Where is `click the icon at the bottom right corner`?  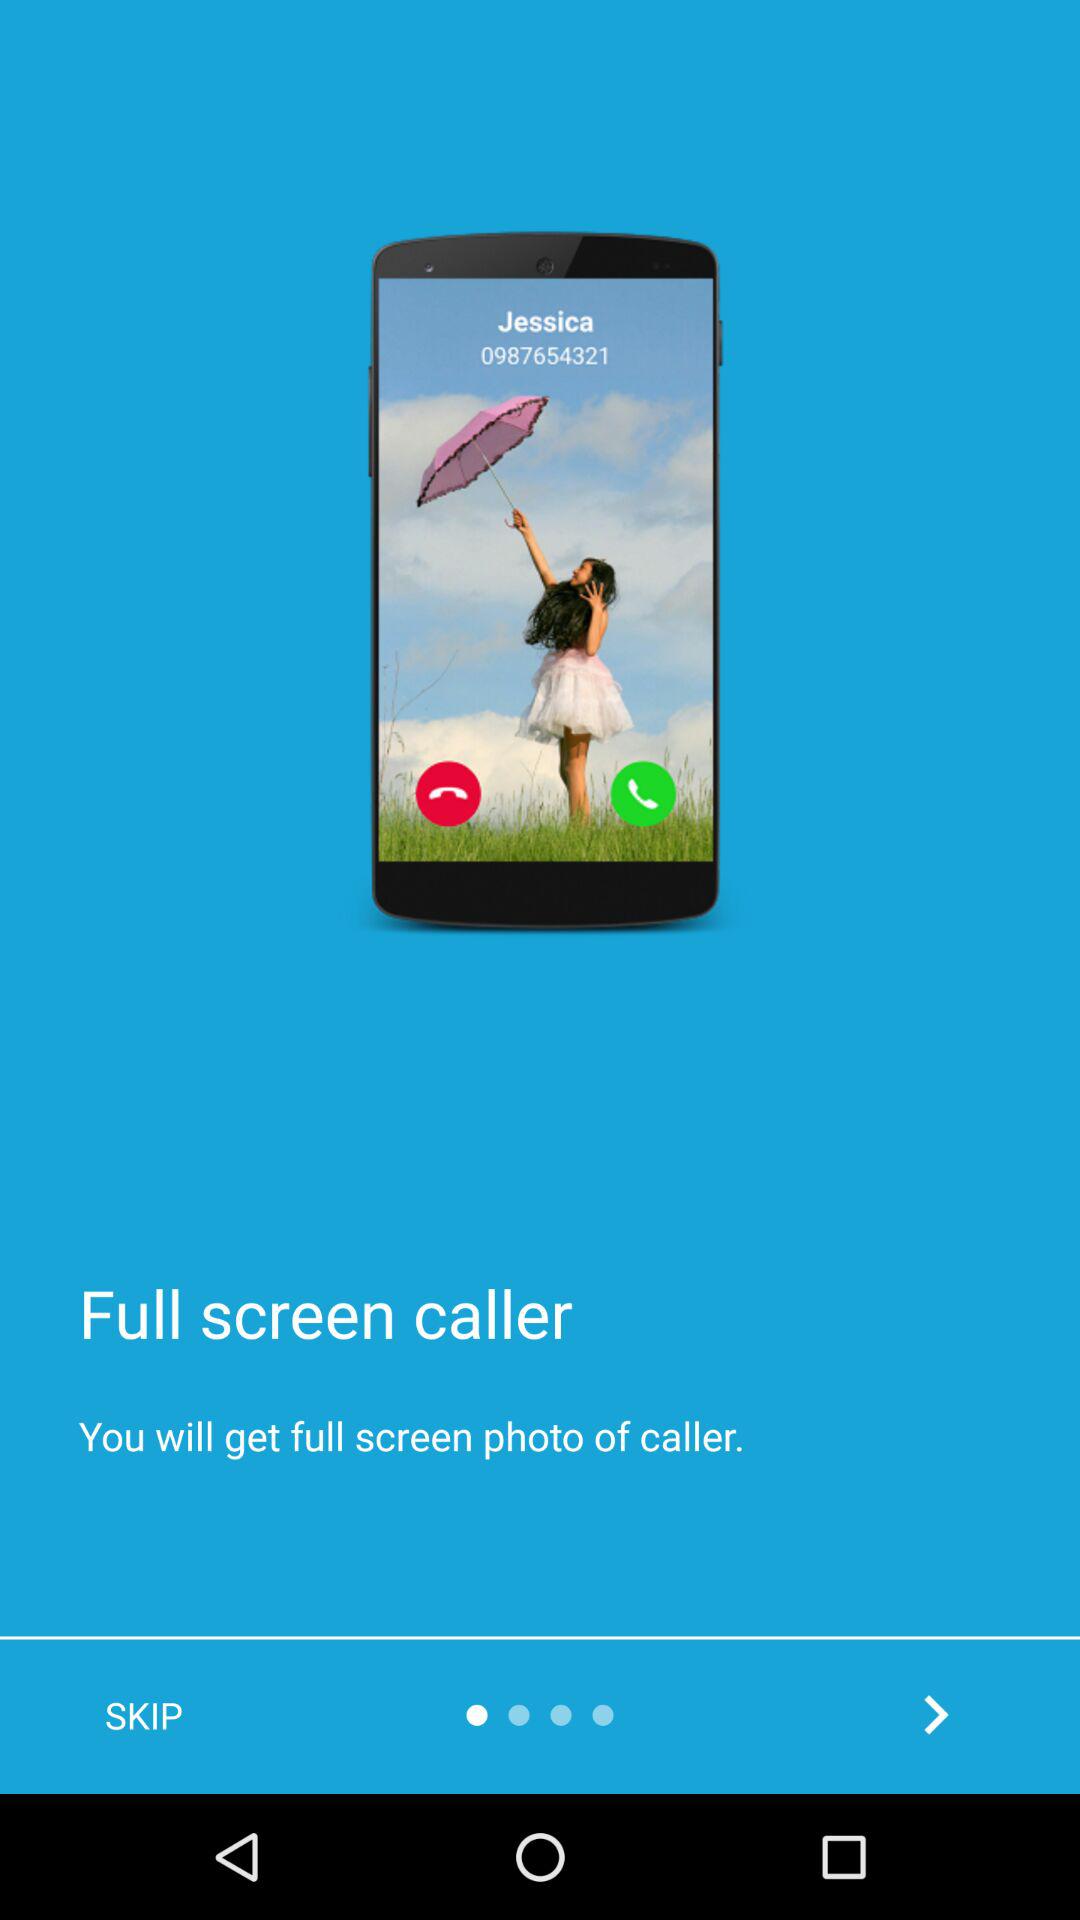 click the icon at the bottom right corner is located at coordinates (936, 1714).